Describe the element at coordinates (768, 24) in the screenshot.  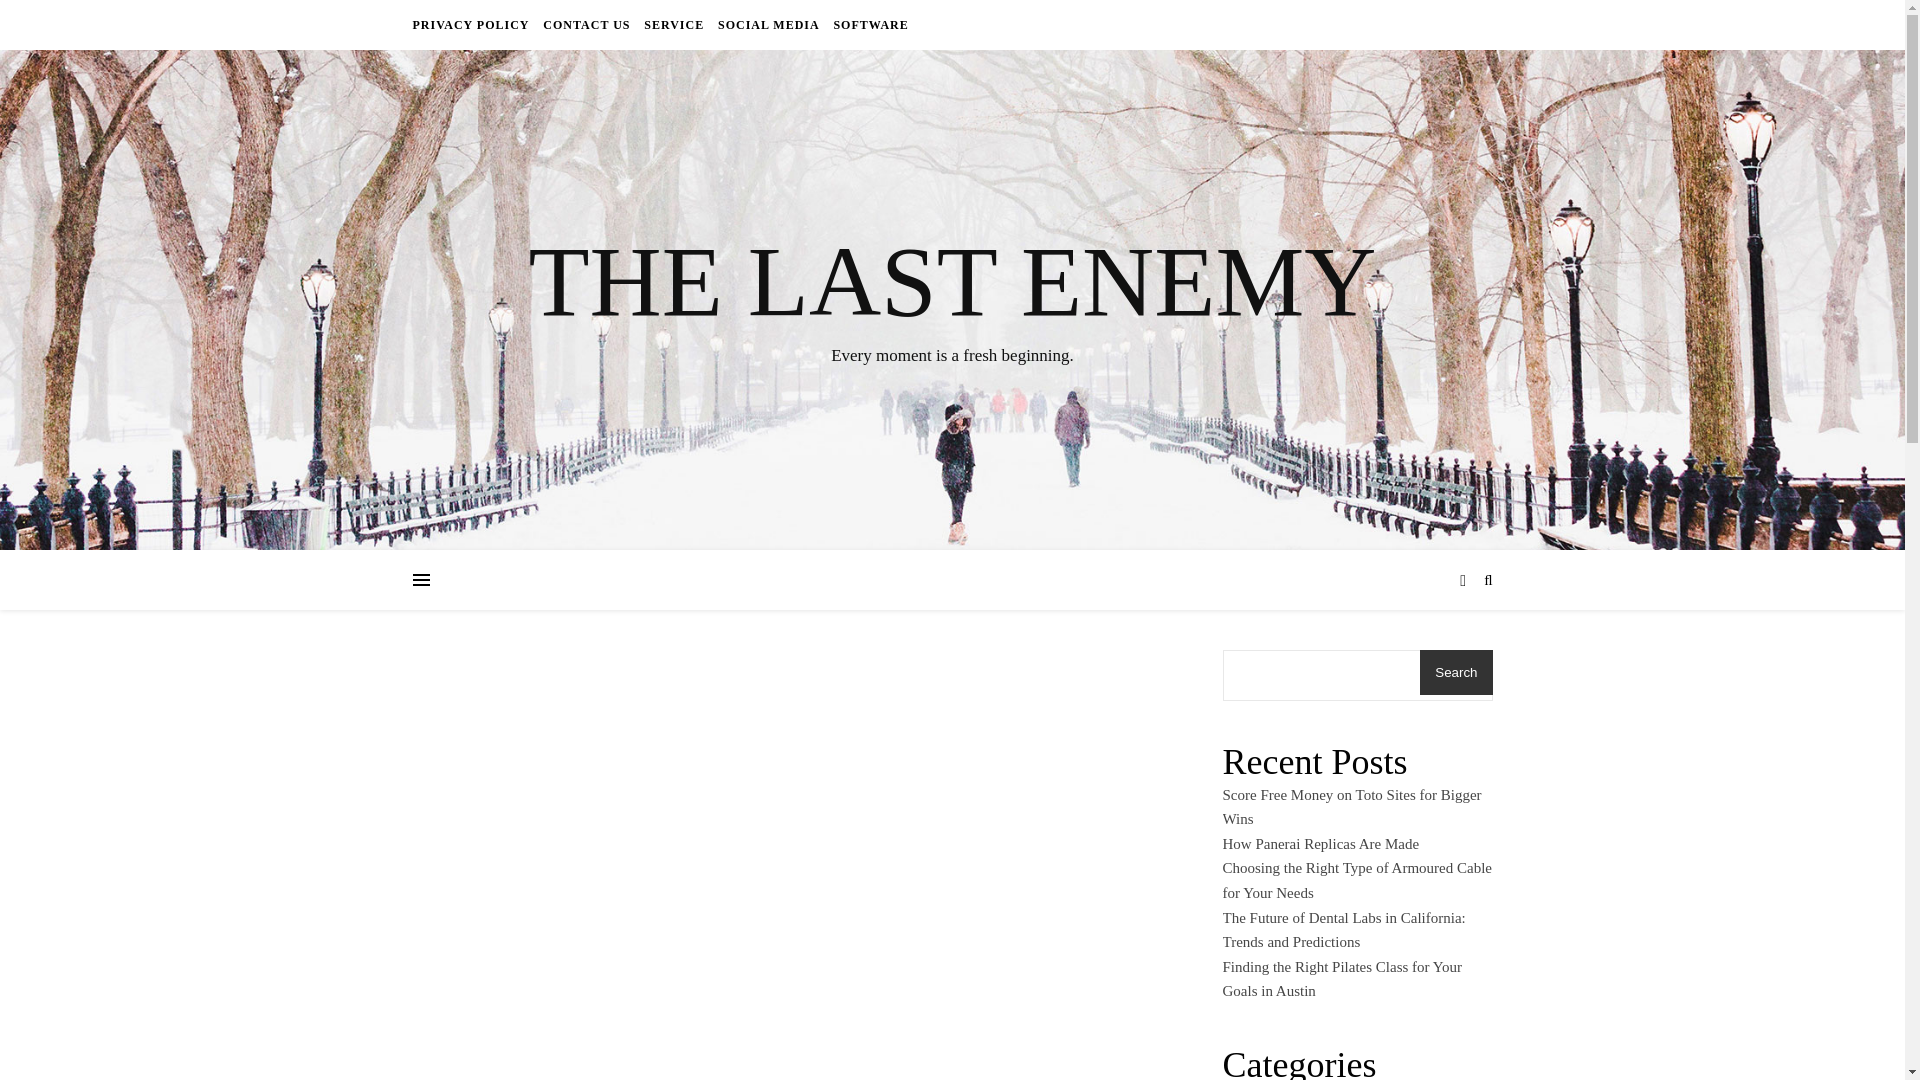
I see `SOCIAL MEDIA` at that location.